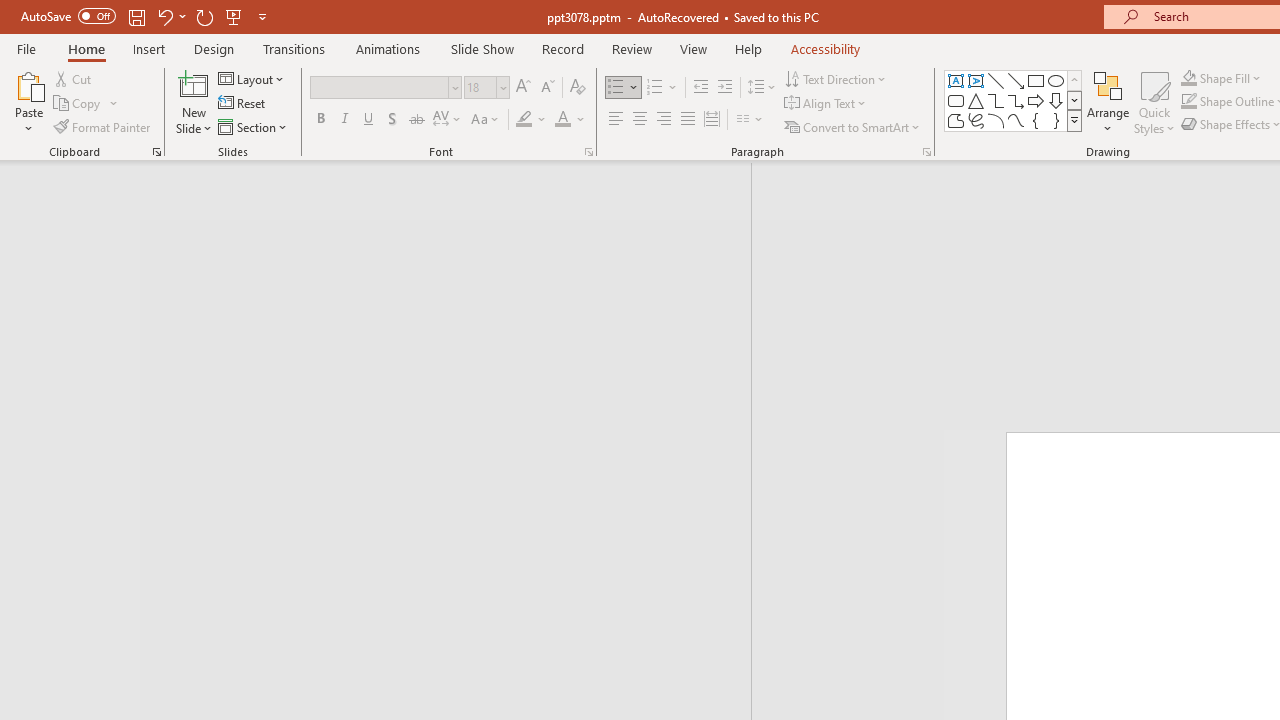 The height and width of the screenshot is (720, 1280). I want to click on Row up, so click(1074, 80).